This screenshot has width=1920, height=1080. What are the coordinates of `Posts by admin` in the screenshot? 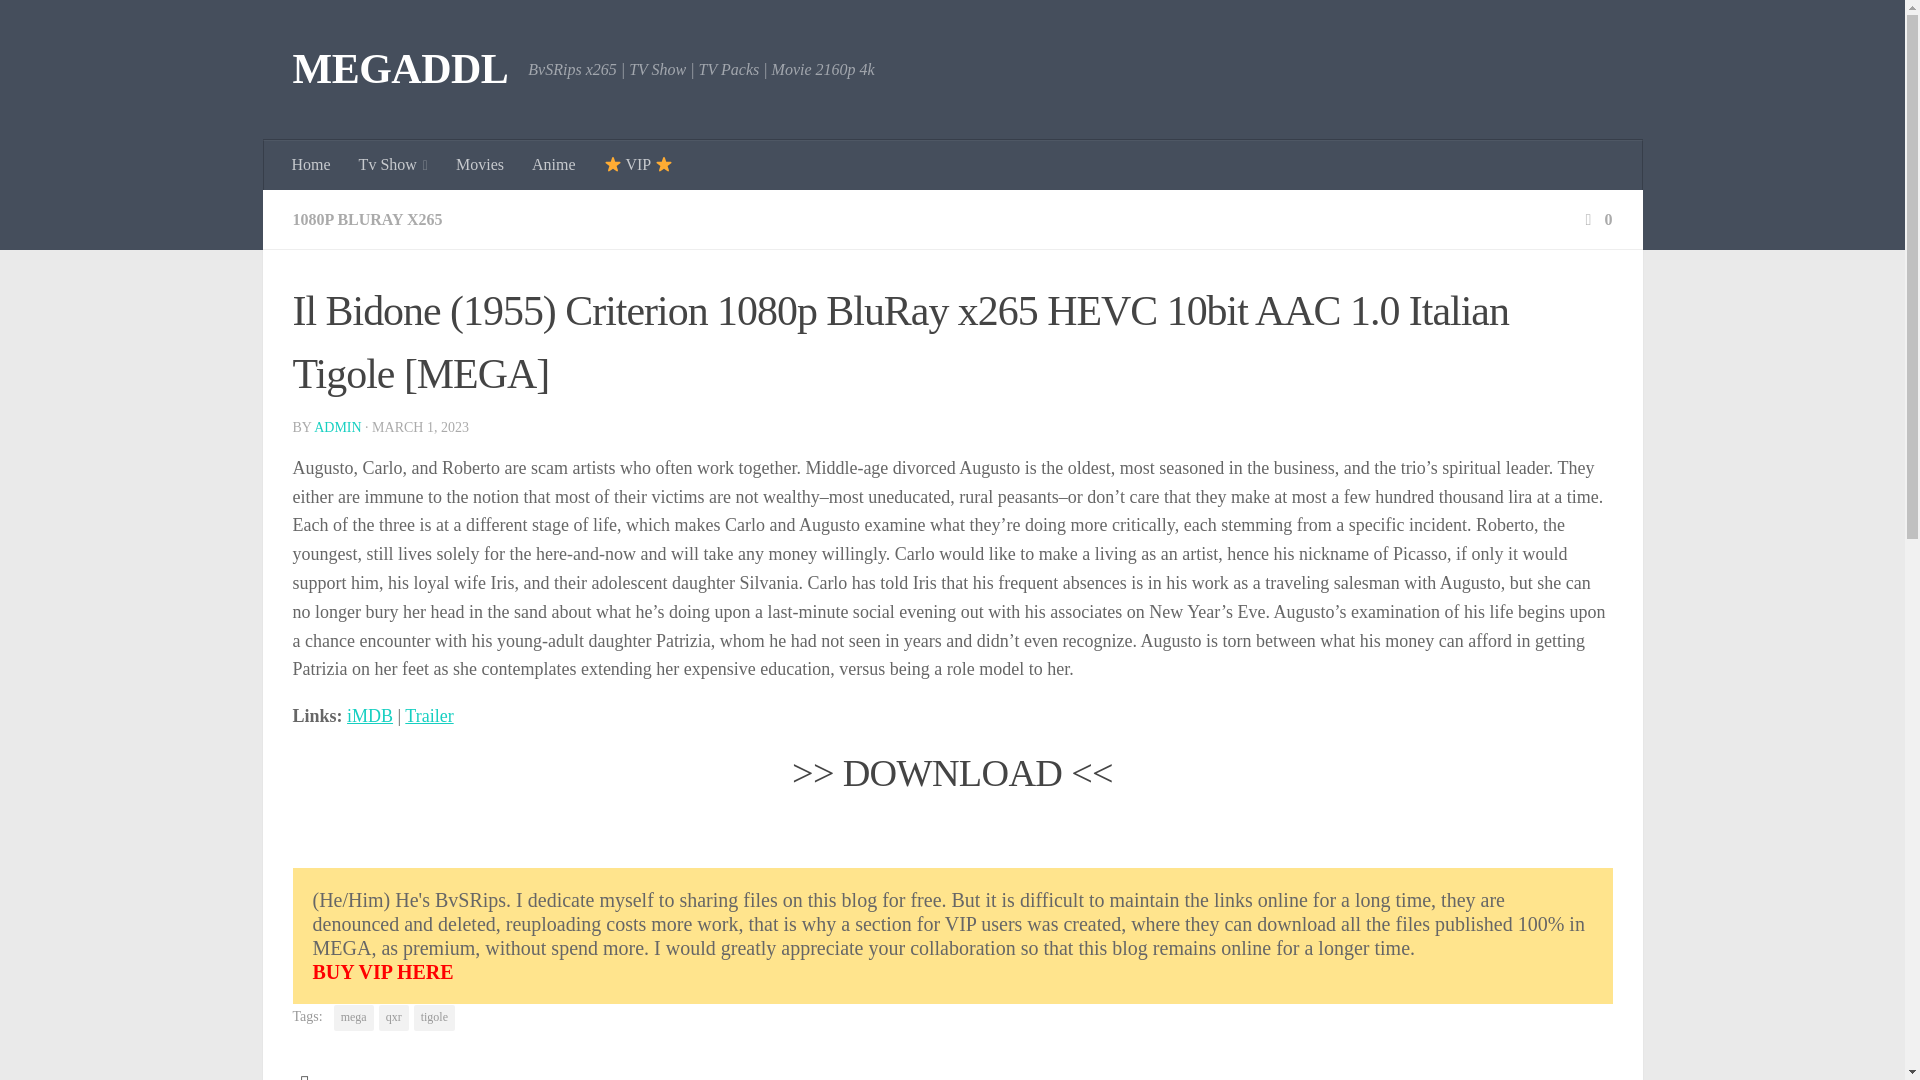 It's located at (337, 428).